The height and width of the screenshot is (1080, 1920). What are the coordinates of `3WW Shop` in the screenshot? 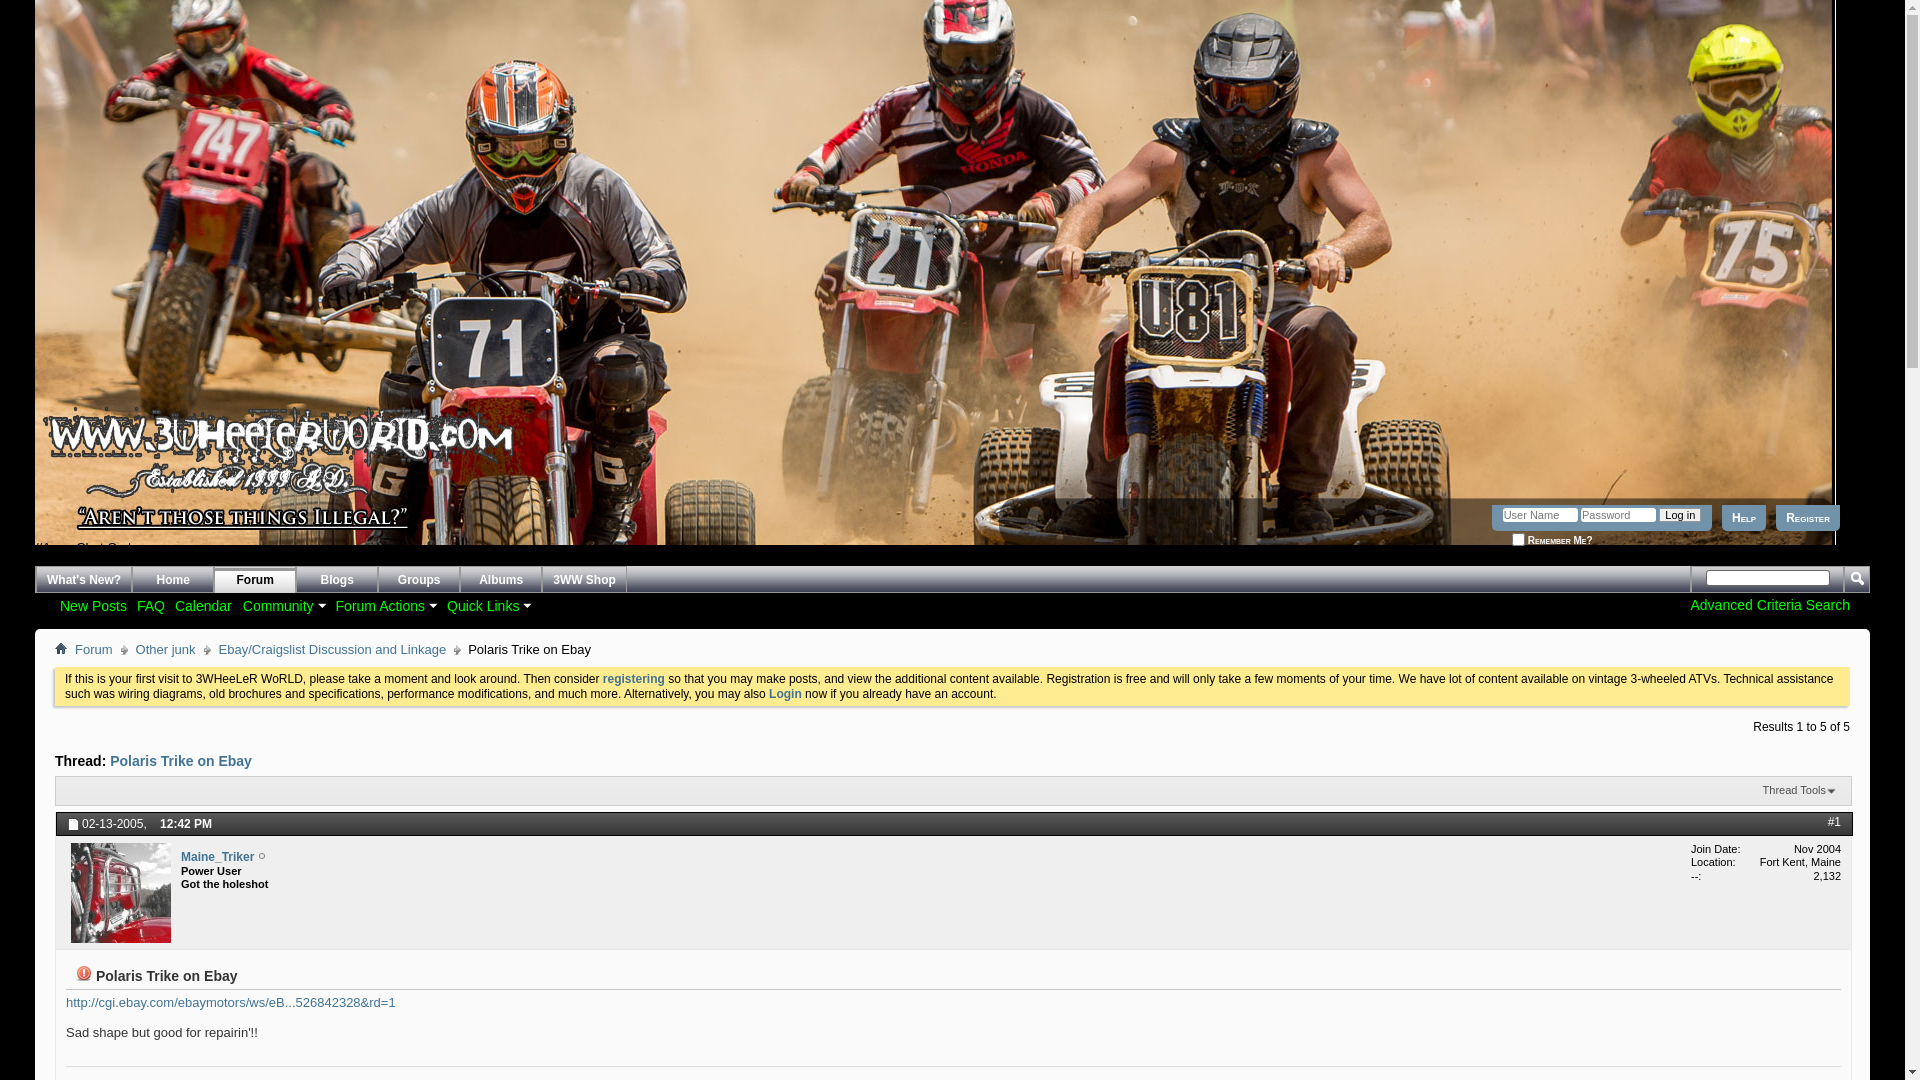 It's located at (584, 580).